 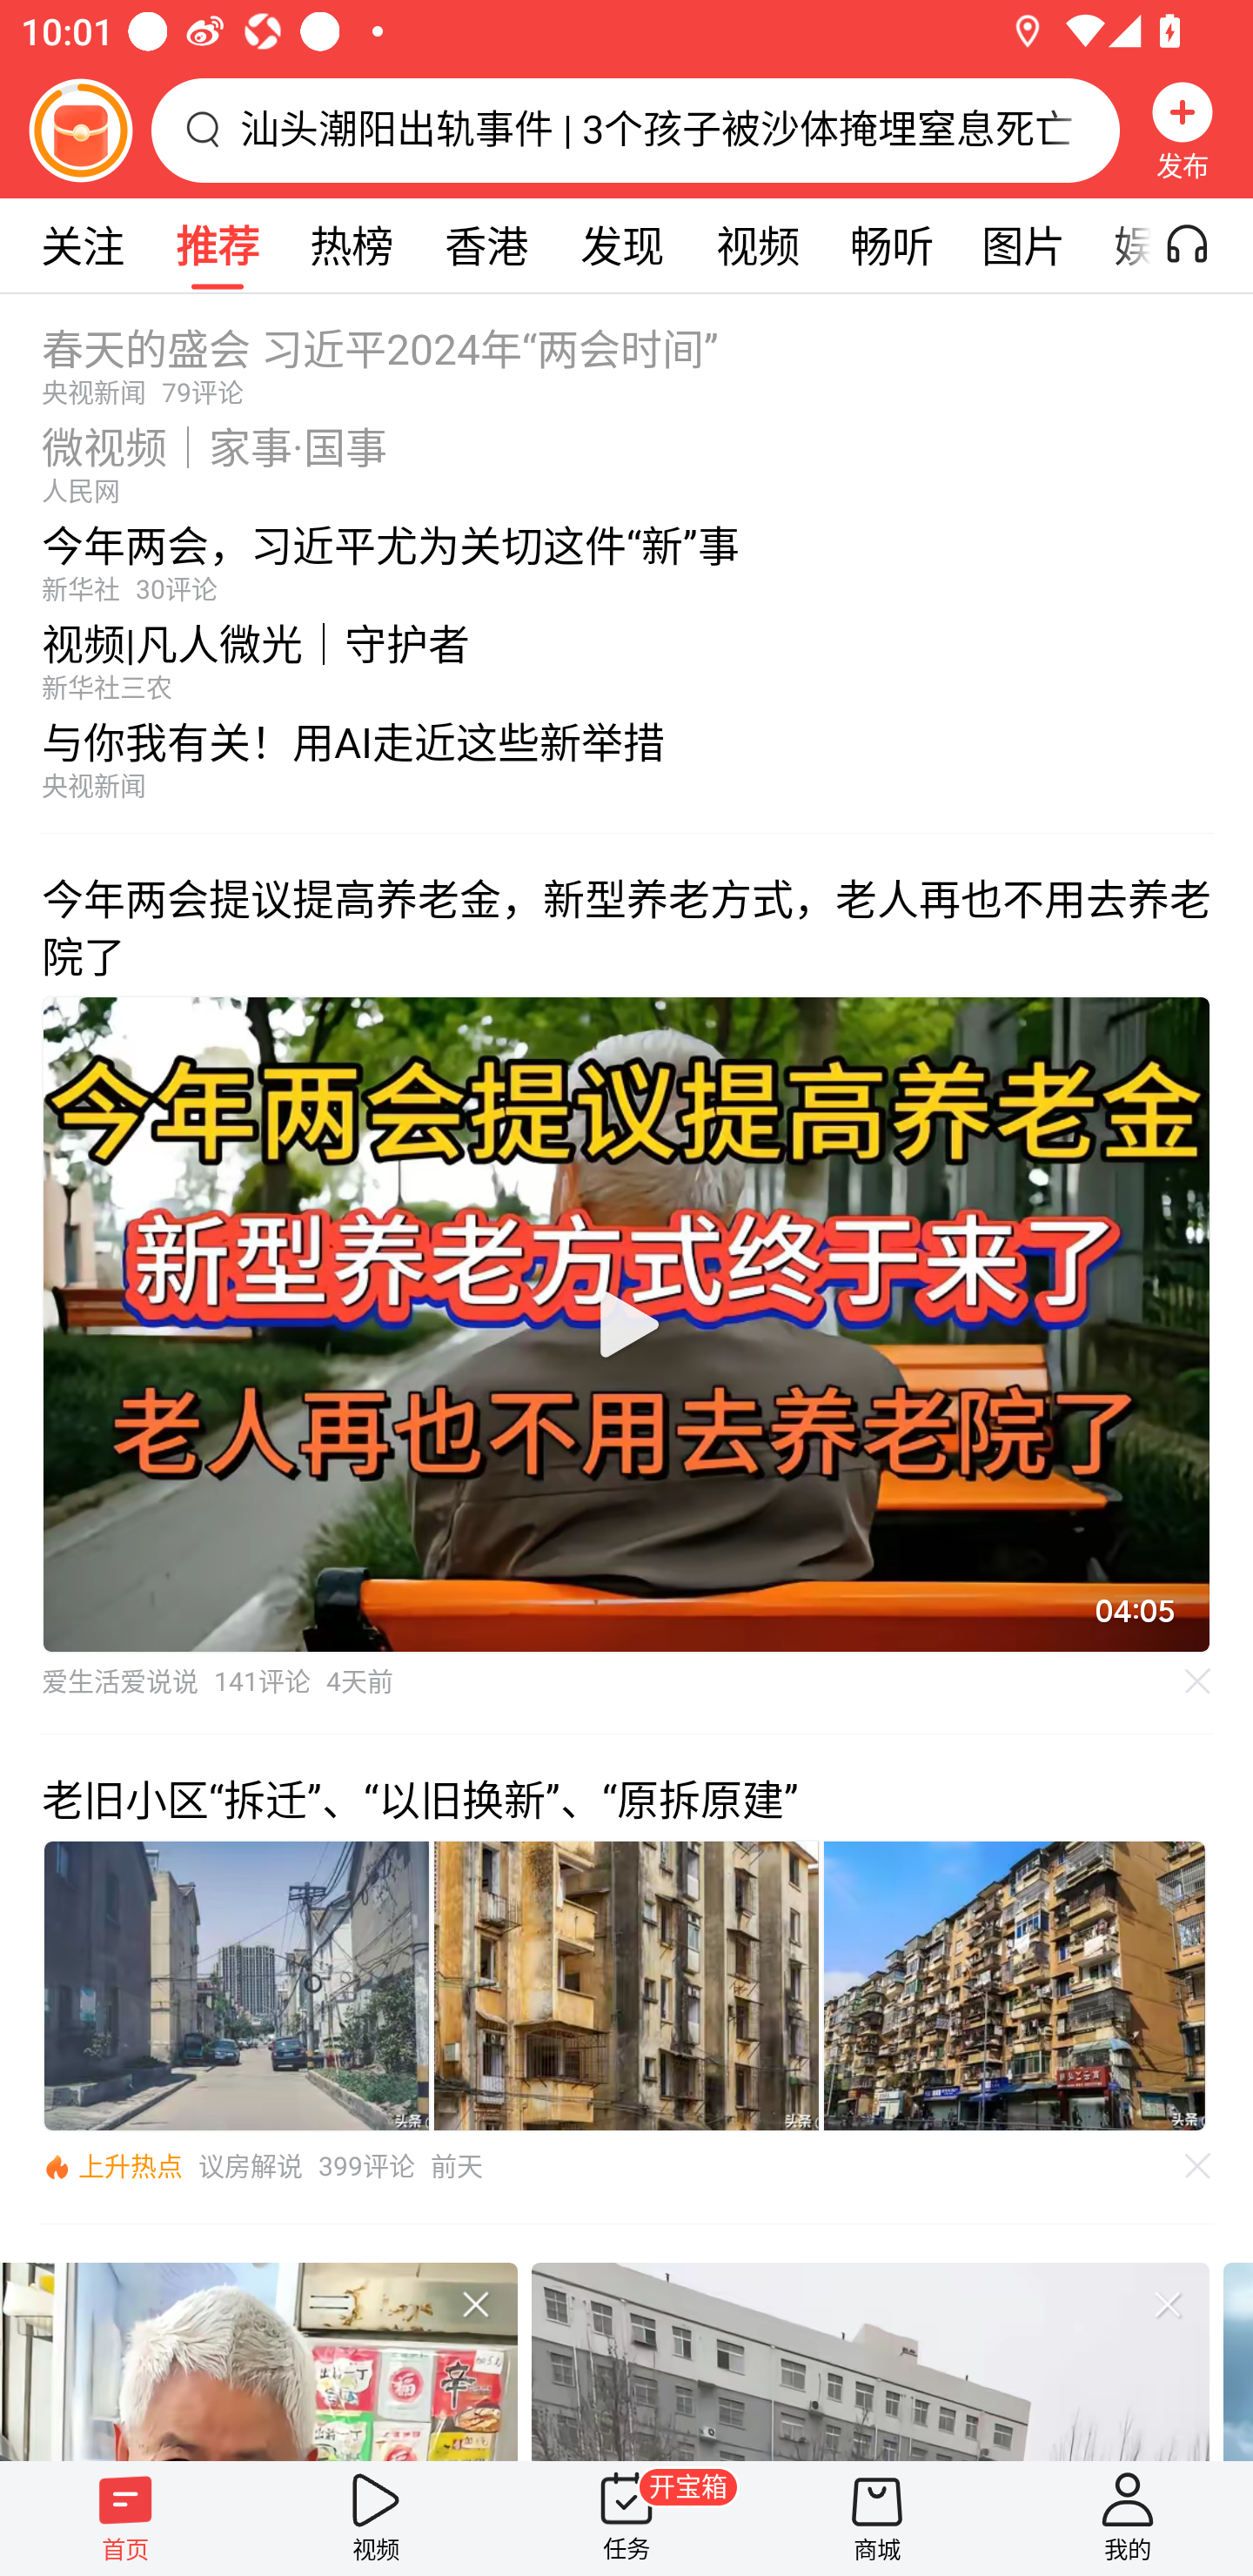 What do you see at coordinates (626, 457) in the screenshot?
I see `微视频｜家事·国事人民网 视频 微视频｜家事·国事 人民网` at bounding box center [626, 457].